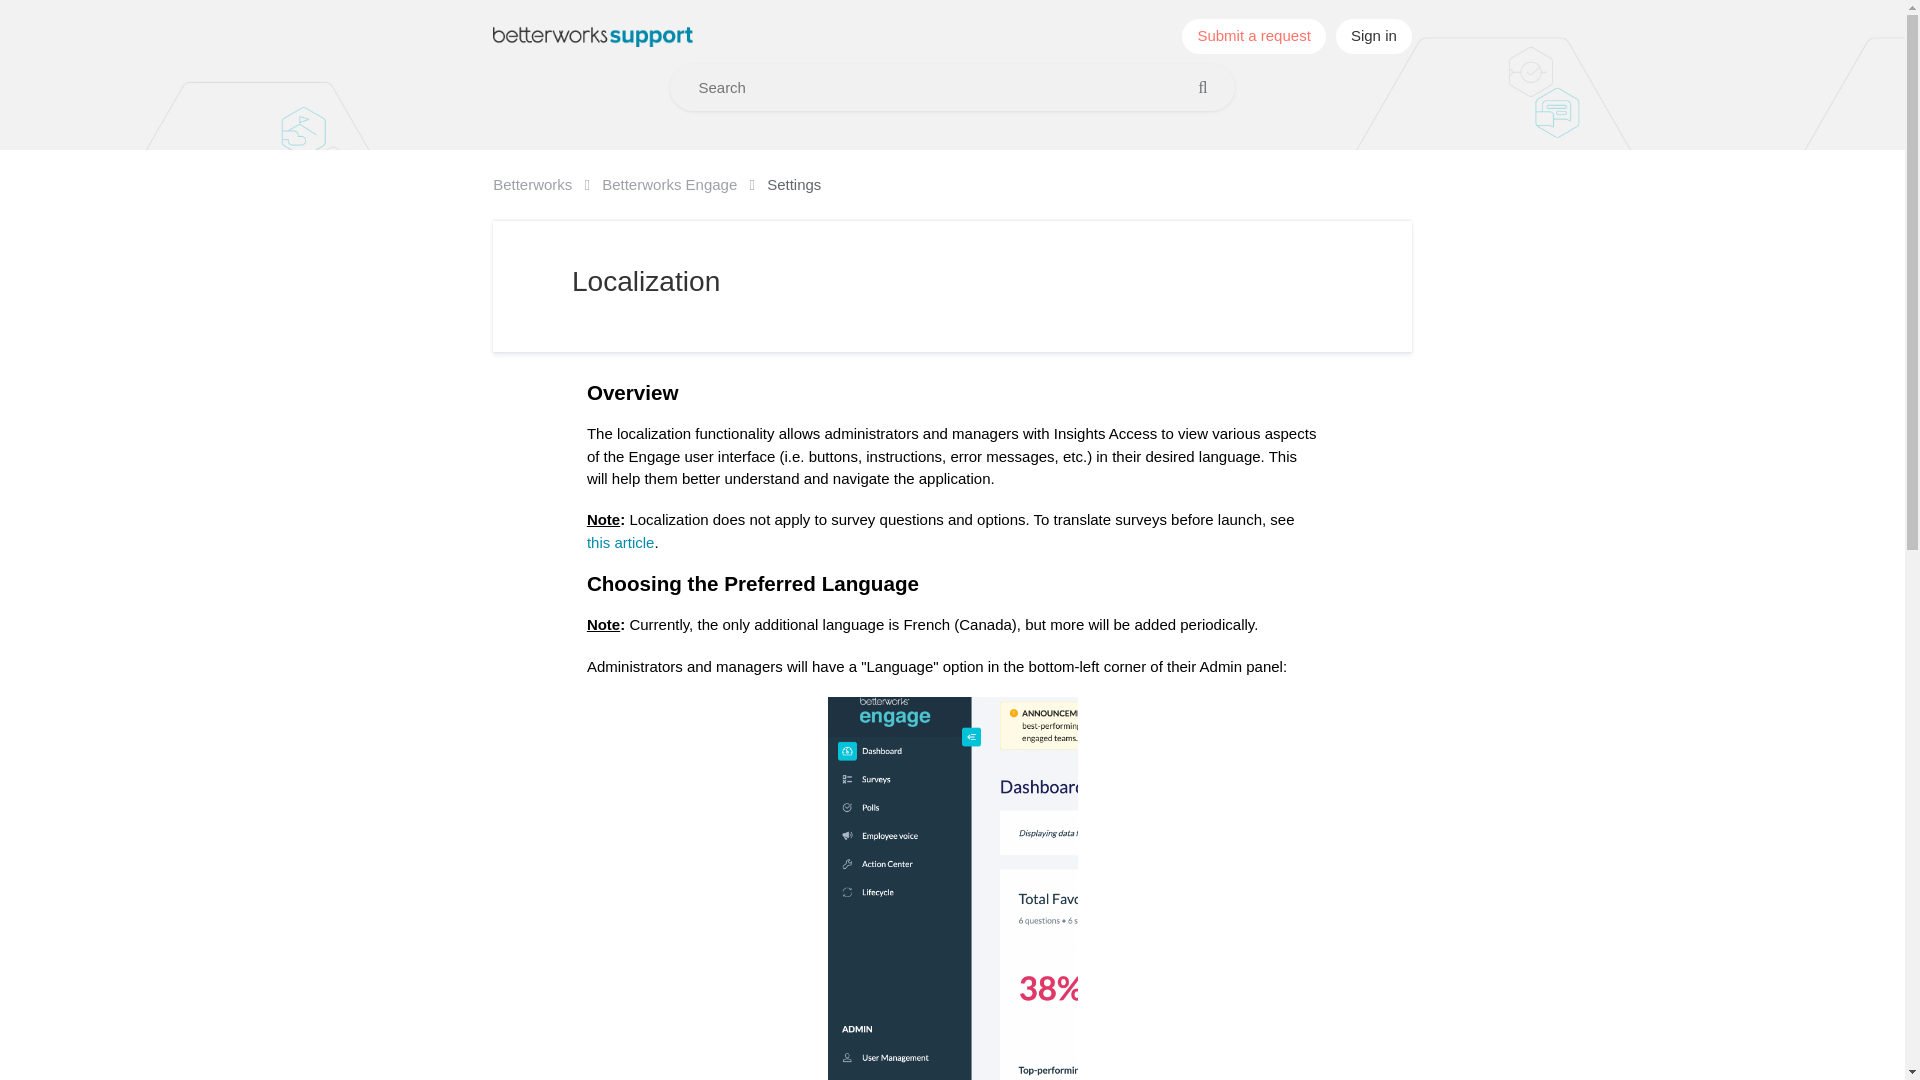  I want to click on Sign in, so click(1374, 36).